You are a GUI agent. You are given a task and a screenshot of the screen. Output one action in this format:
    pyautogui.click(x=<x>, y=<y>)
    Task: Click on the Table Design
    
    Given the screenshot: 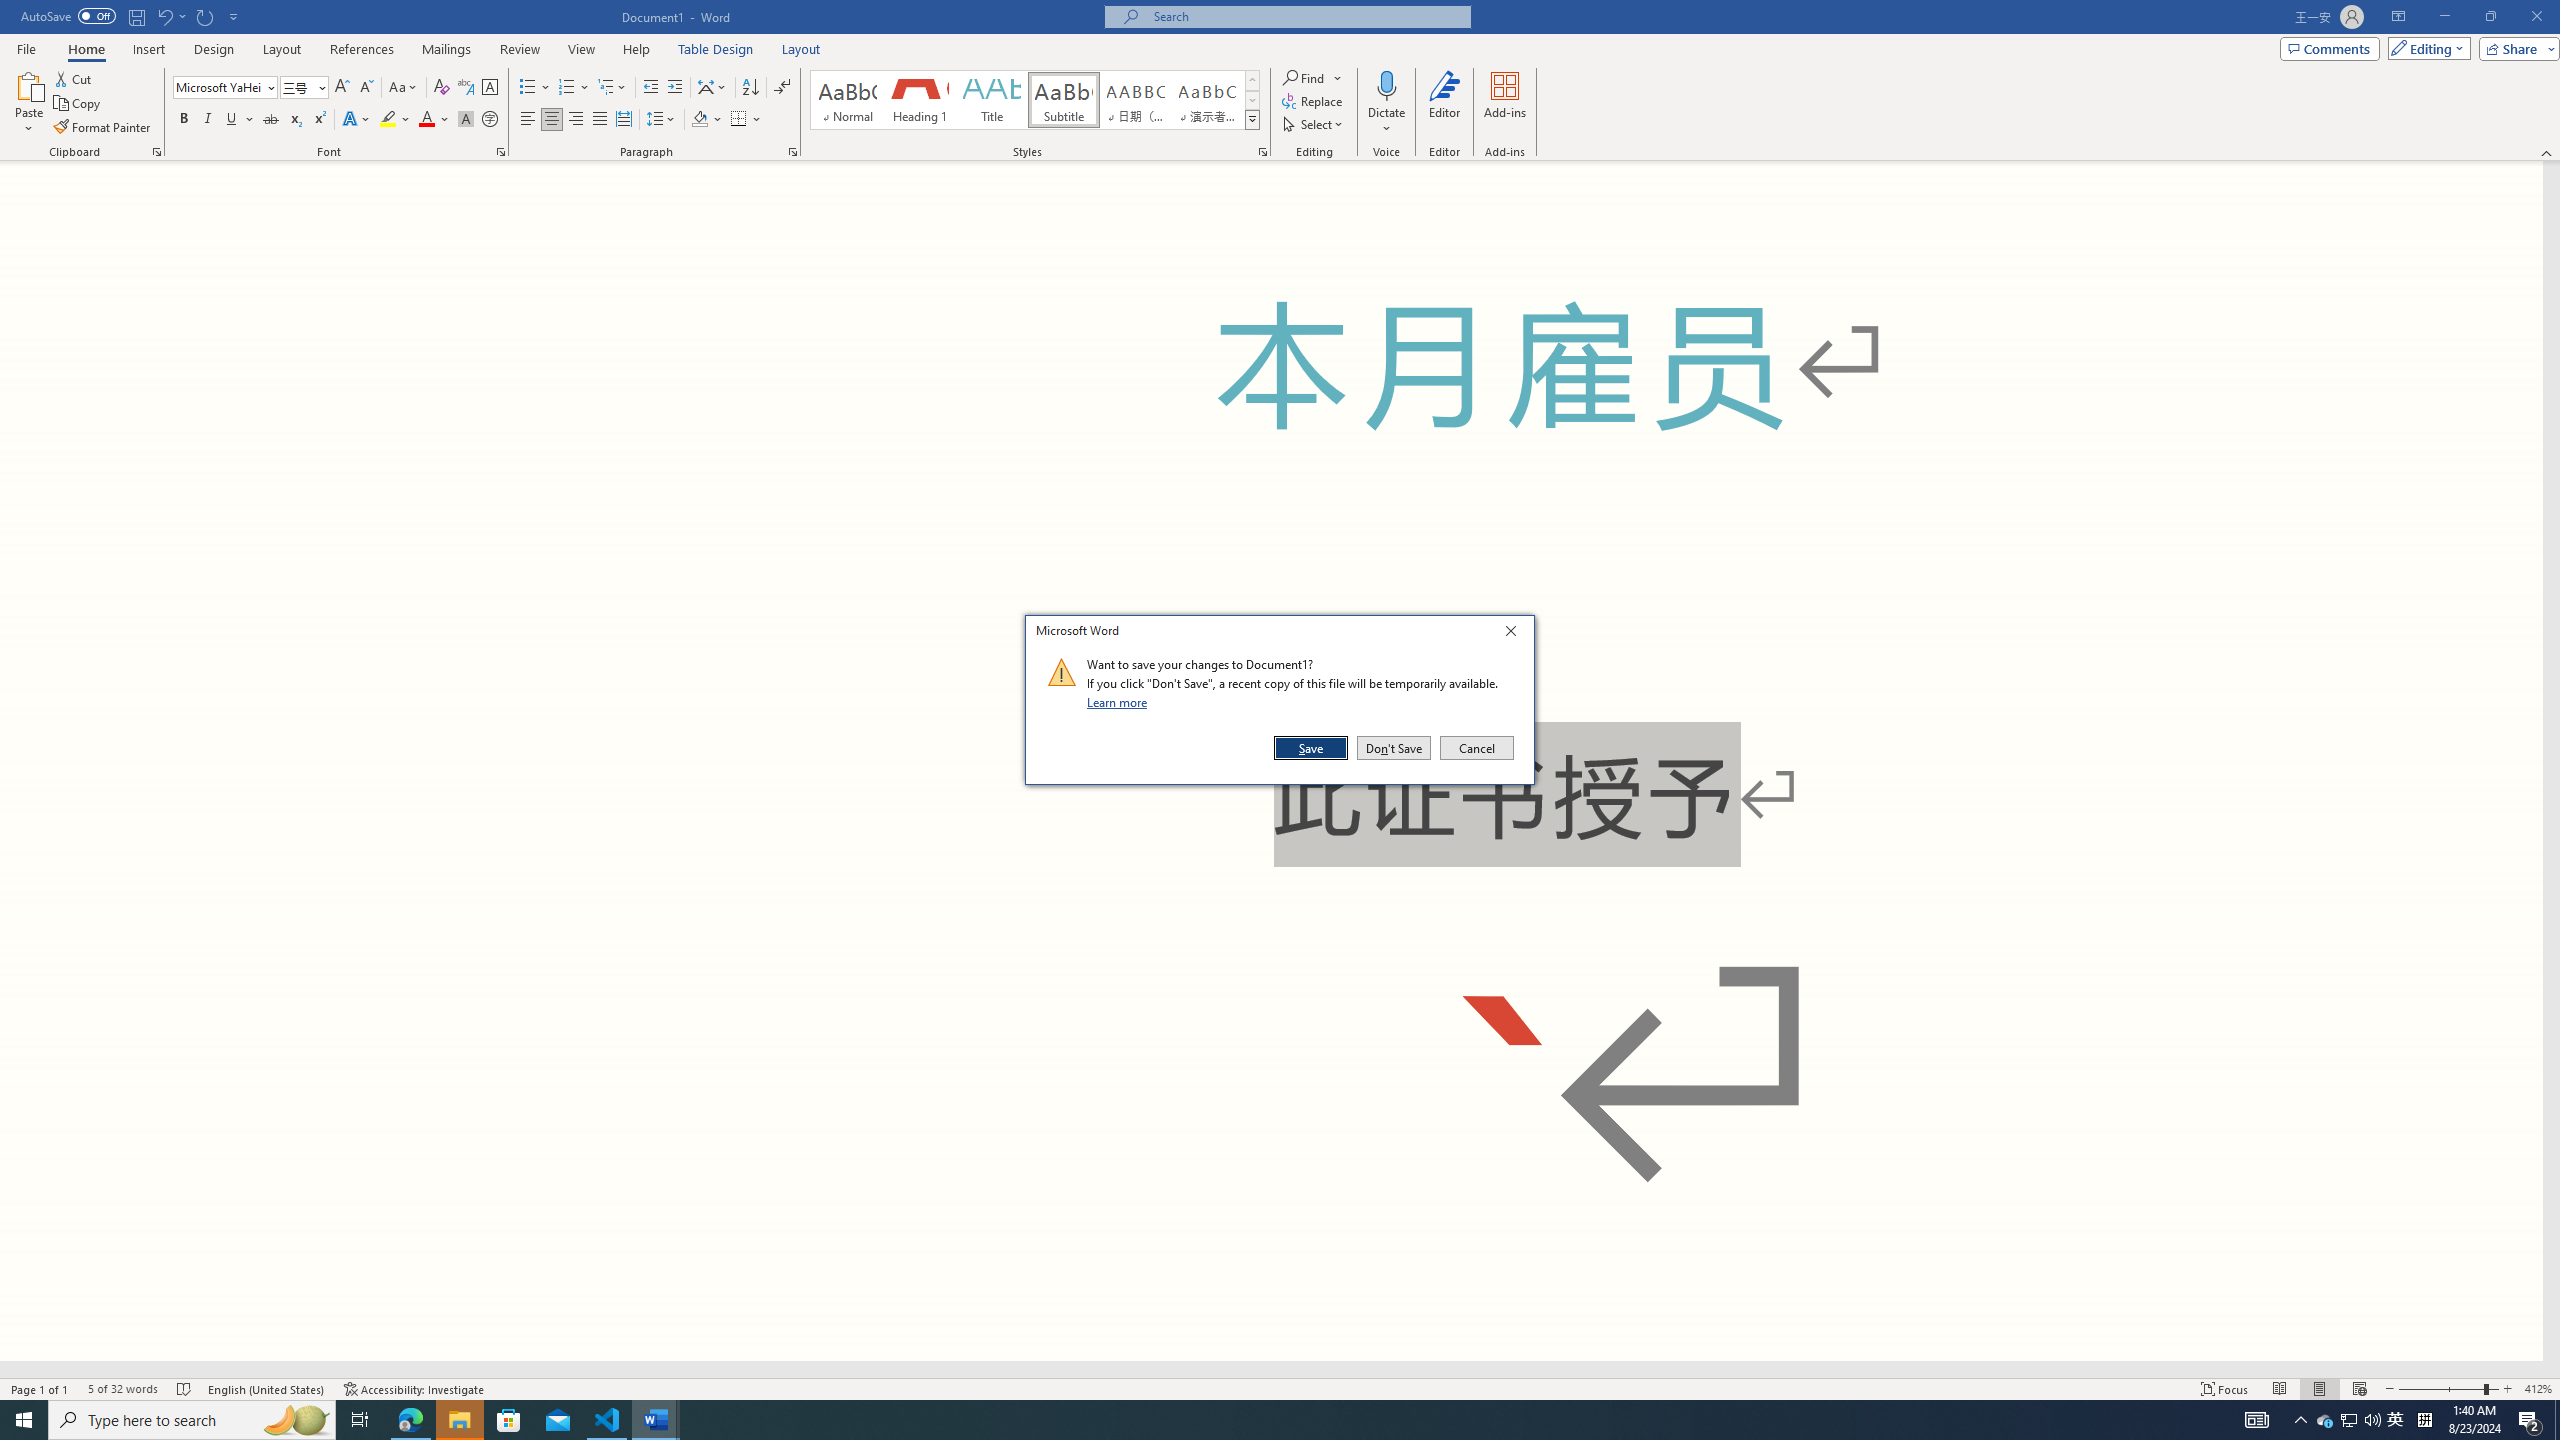 What is the action you would take?
    pyautogui.click(x=716, y=49)
    